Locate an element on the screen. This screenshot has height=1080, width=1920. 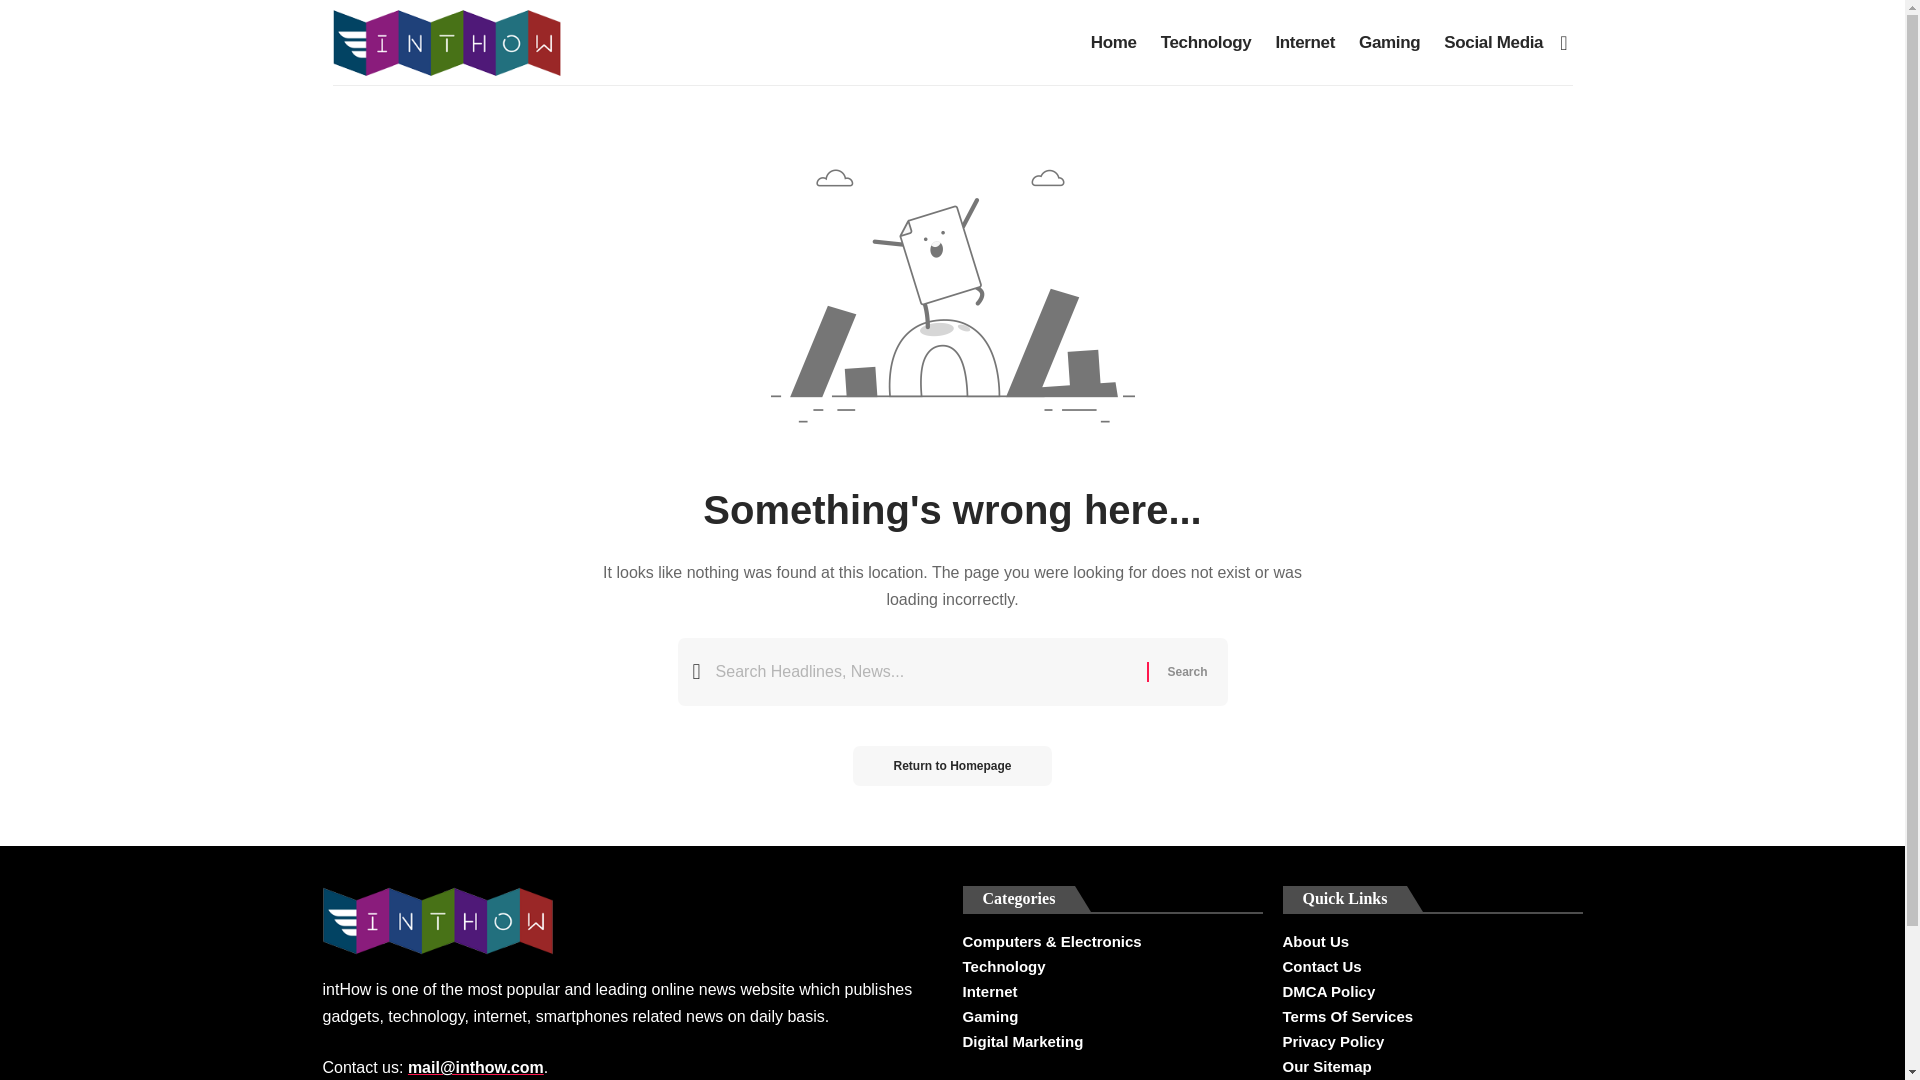
Internet is located at coordinates (1111, 991).